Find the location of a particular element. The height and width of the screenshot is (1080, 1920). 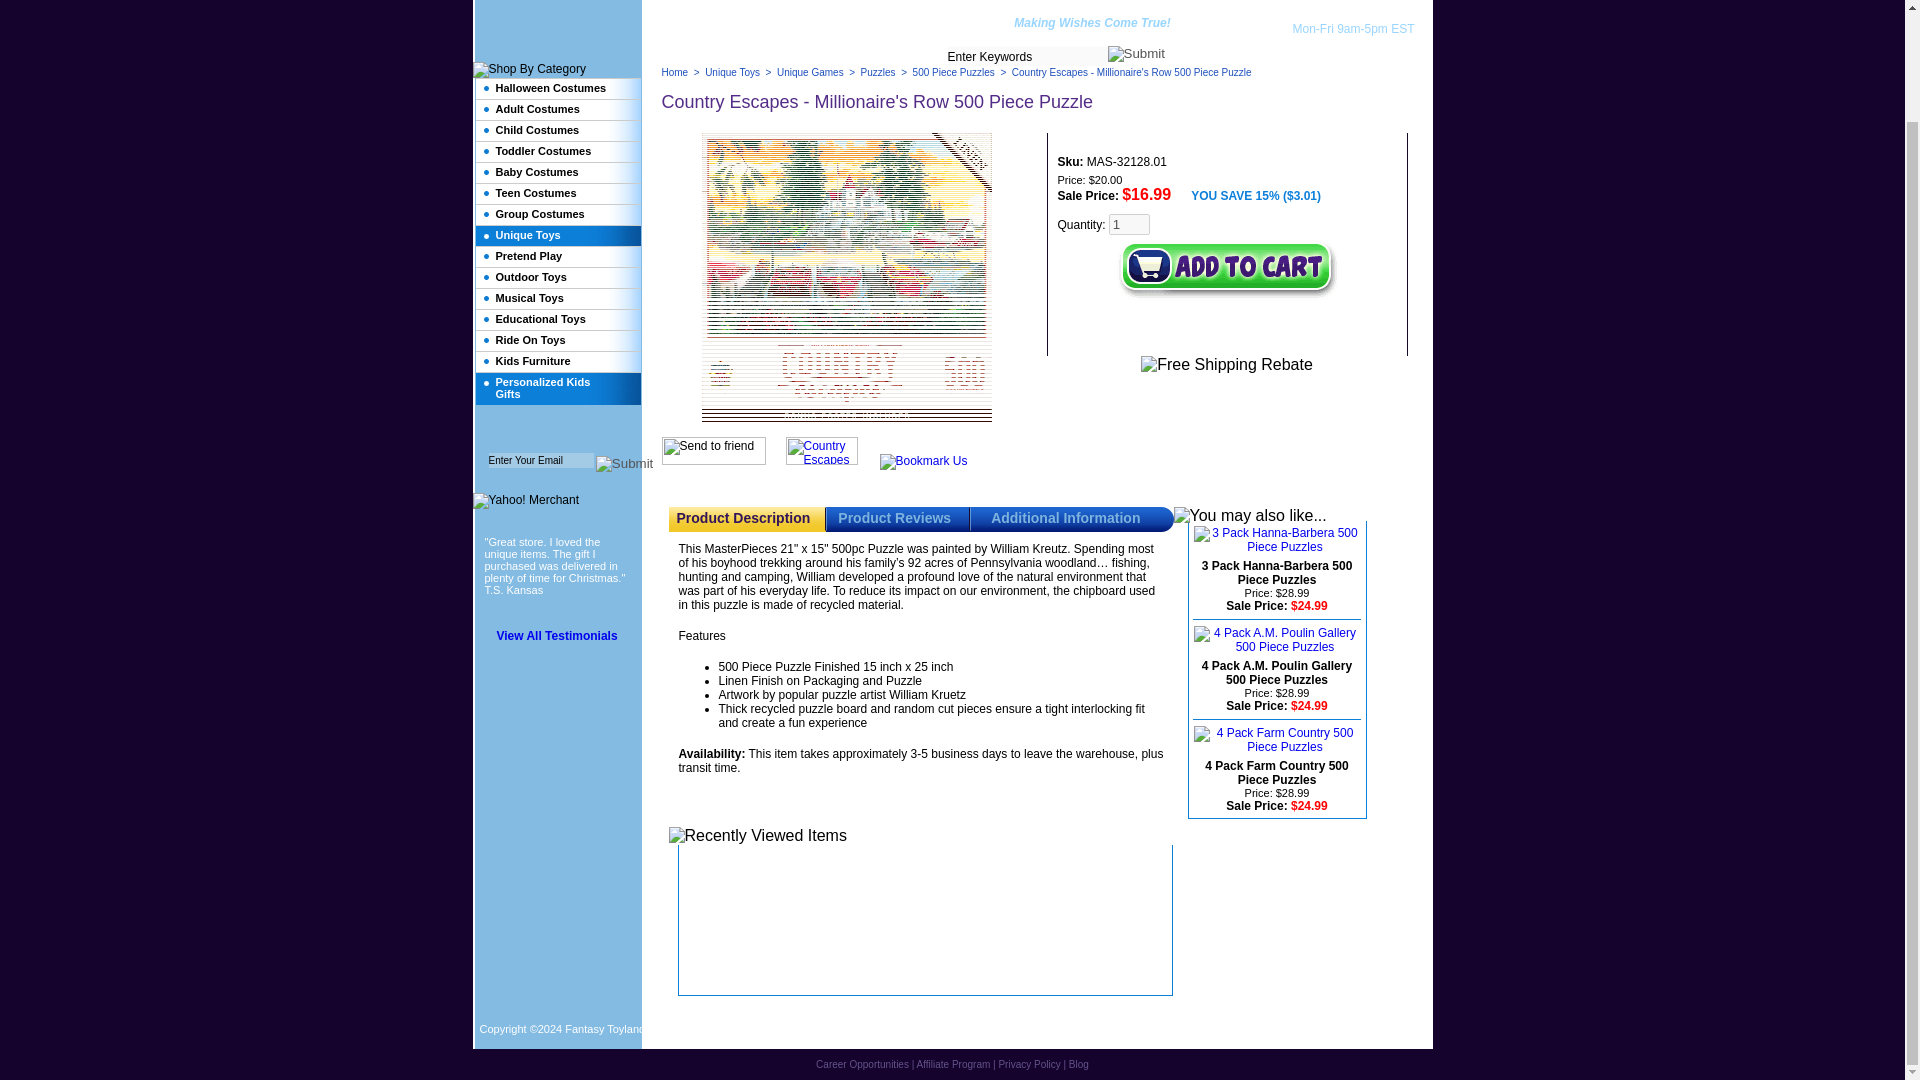

Product Description is located at coordinates (742, 517).